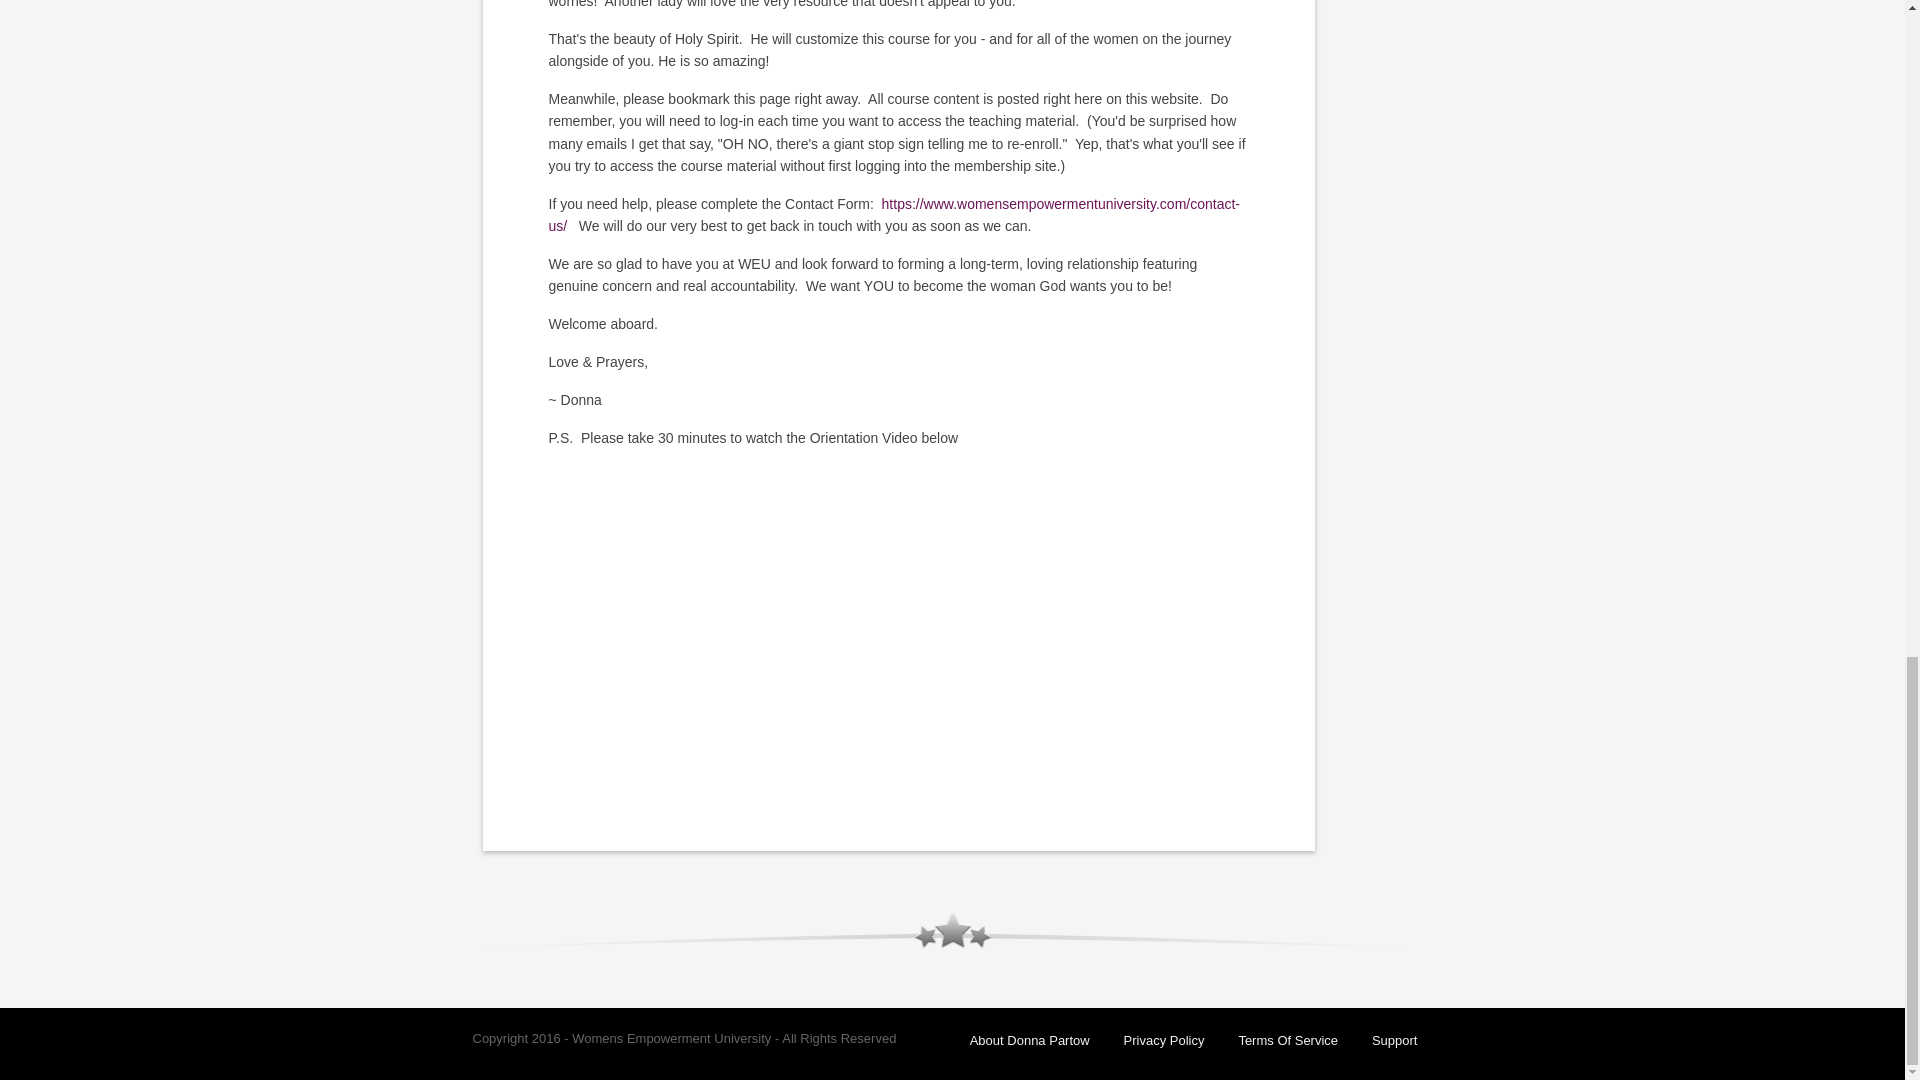 This screenshot has width=1920, height=1080. Describe the element at coordinates (1030, 1040) in the screenshot. I see `About Donna Partow` at that location.